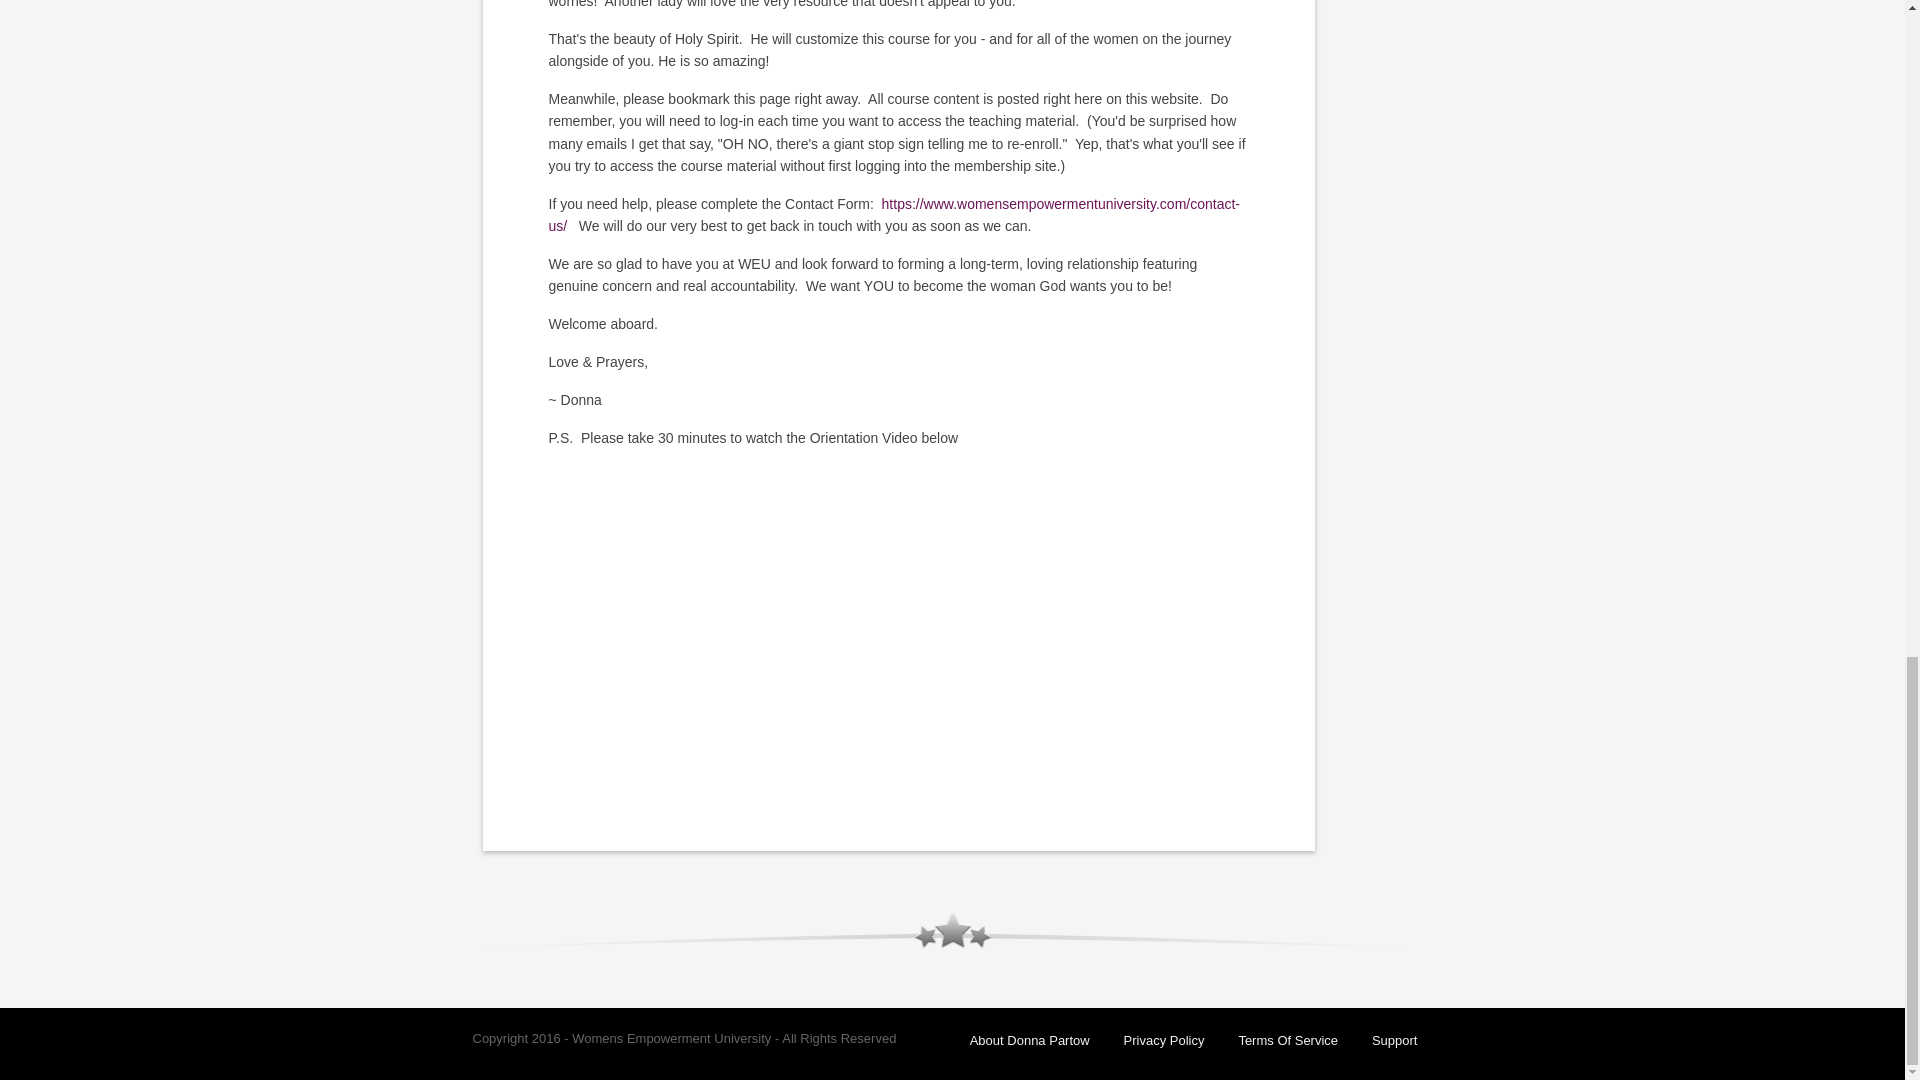 This screenshot has width=1920, height=1080. Describe the element at coordinates (1030, 1040) in the screenshot. I see `About Donna Partow` at that location.